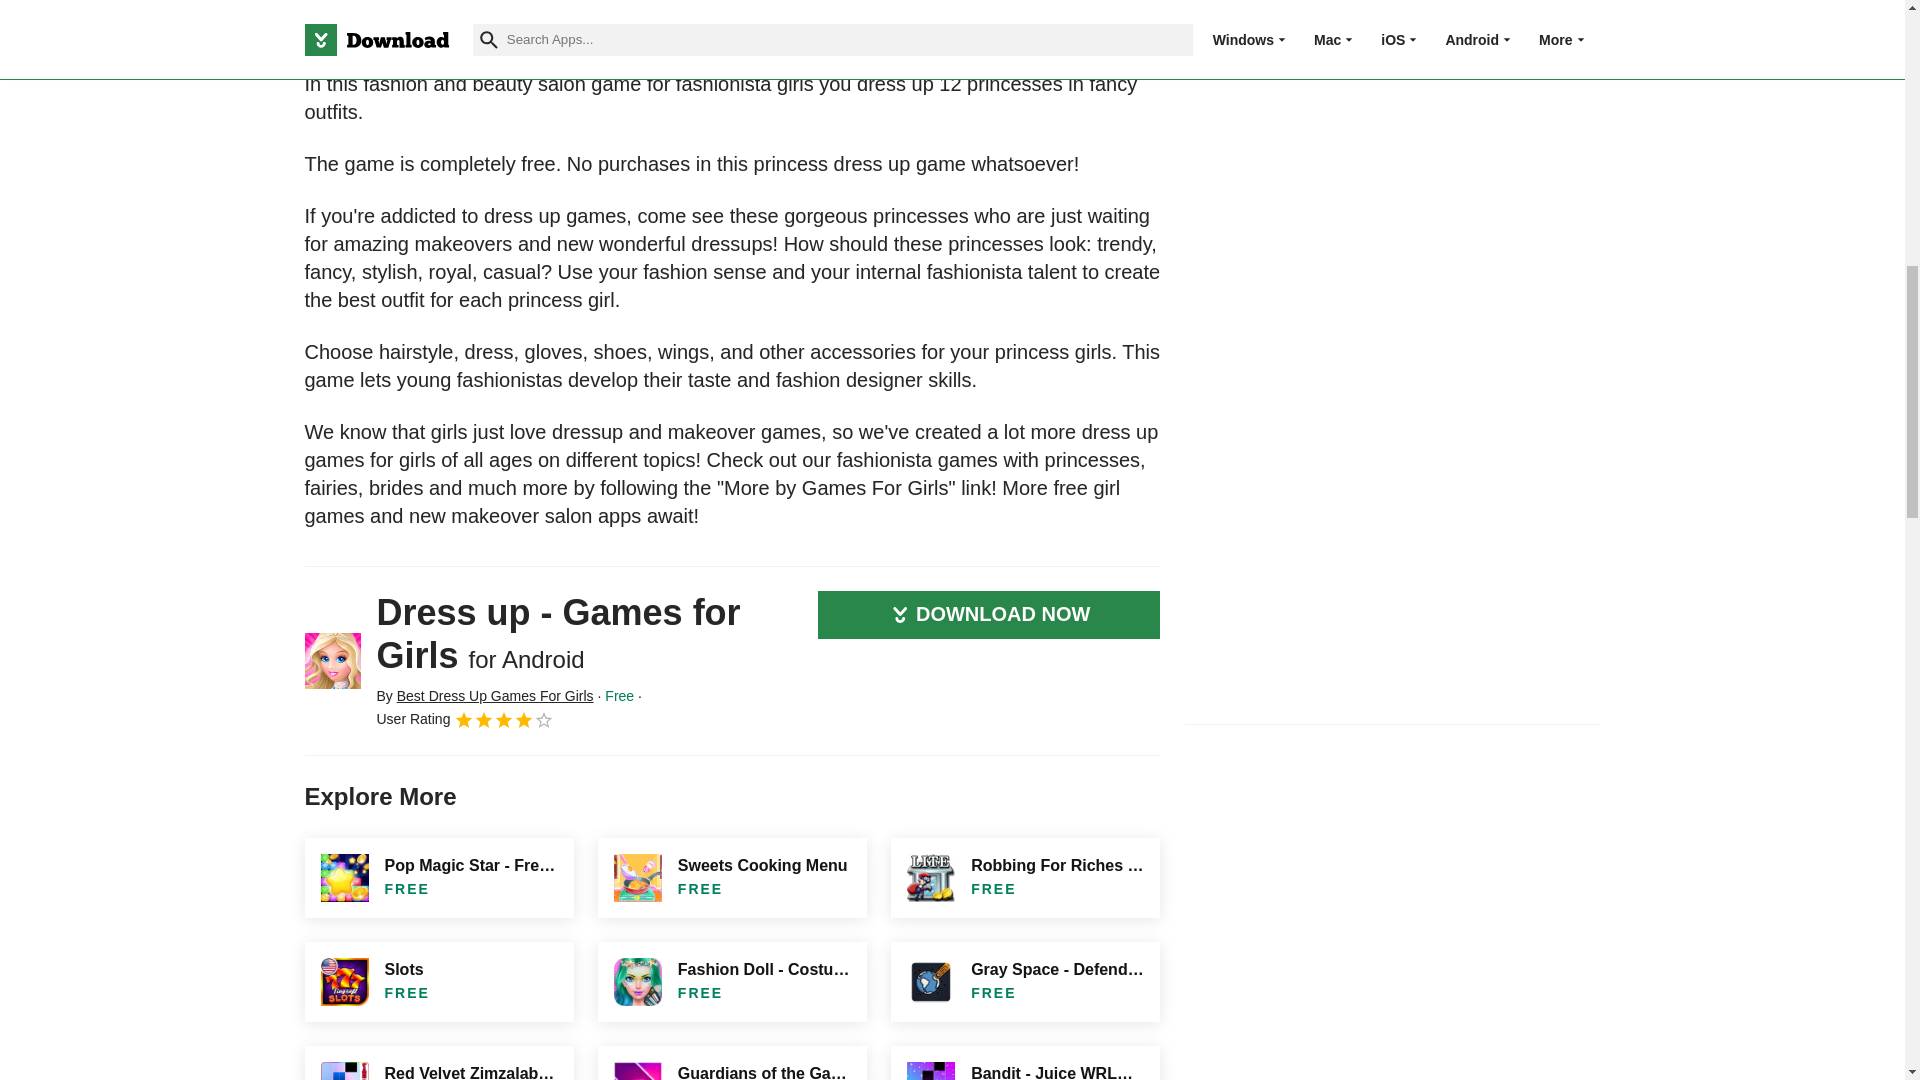 The width and height of the screenshot is (1920, 1080). What do you see at coordinates (438, 1063) in the screenshot?
I see `Red Velvet Zimzalabim Piano Tiles` at bounding box center [438, 1063].